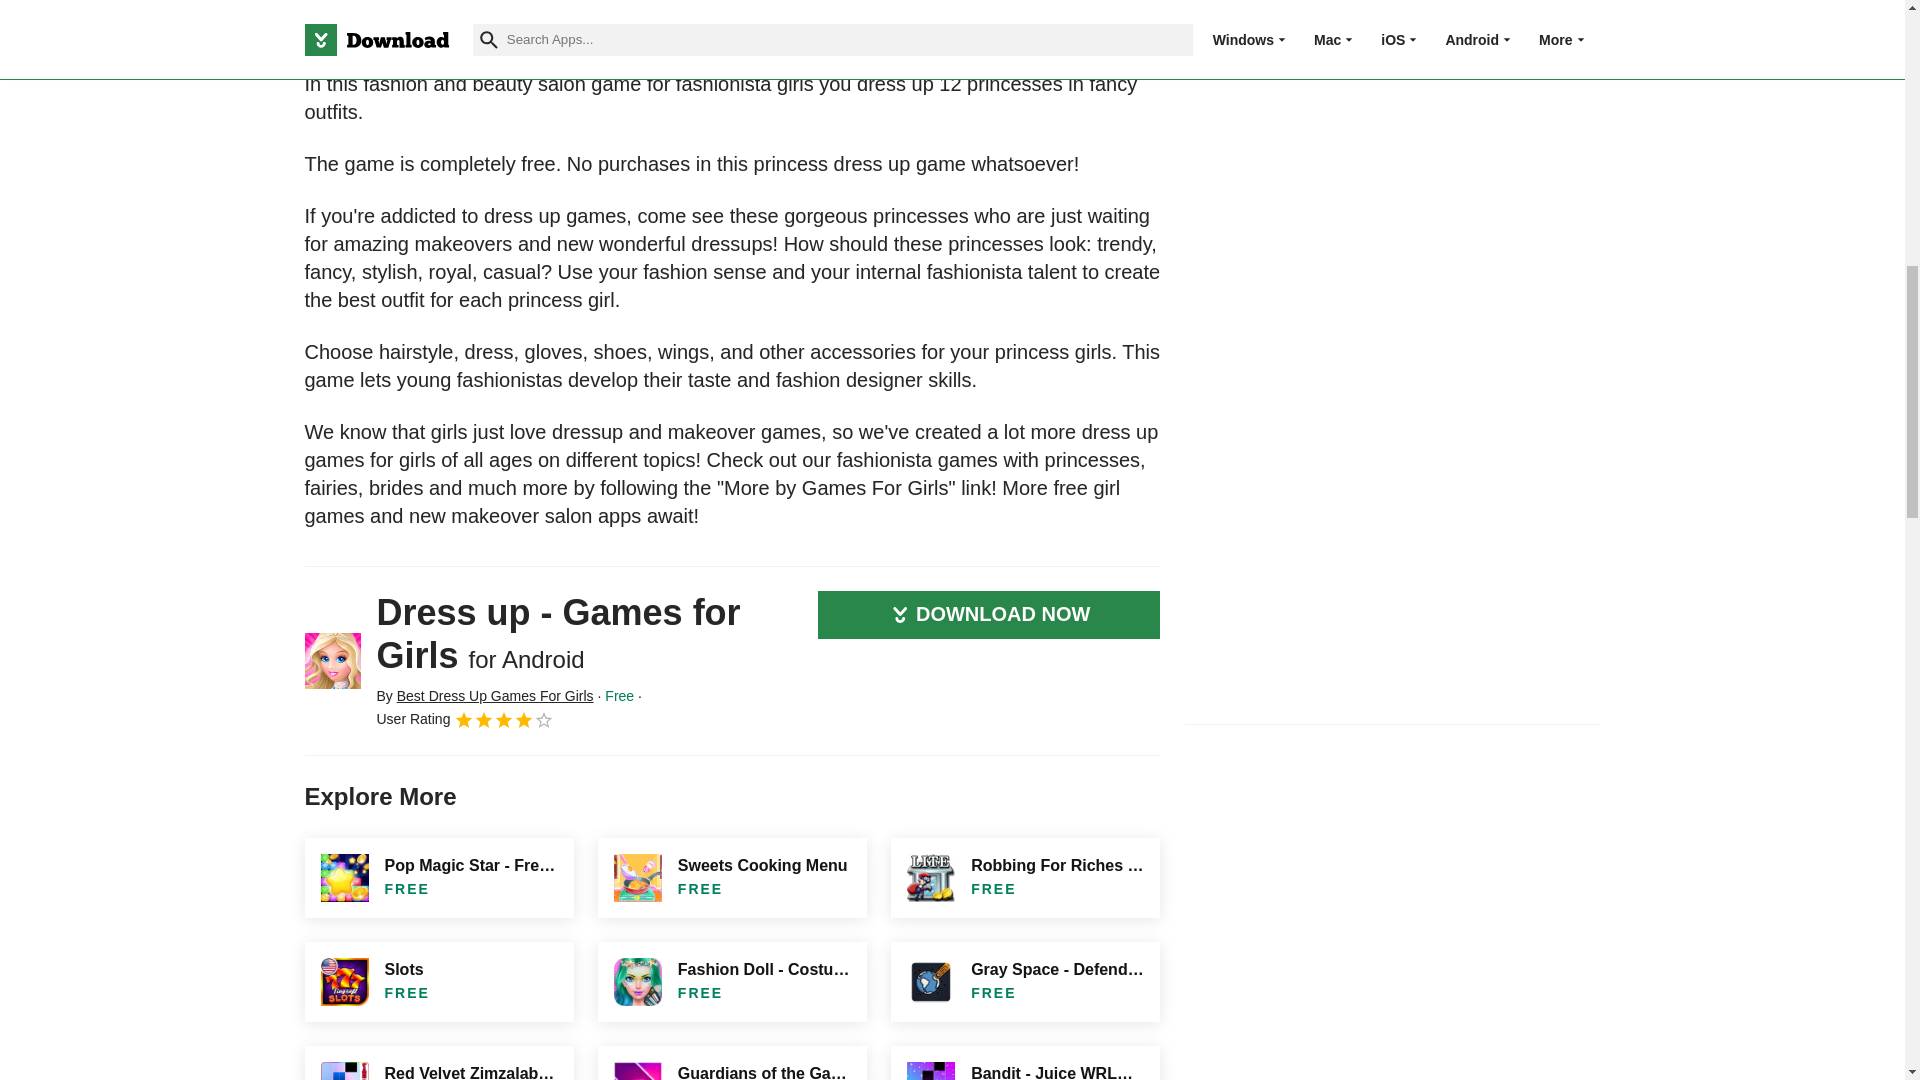 The width and height of the screenshot is (1920, 1080). What do you see at coordinates (438, 1063) in the screenshot?
I see `Red Velvet Zimzalabim Piano Tiles` at bounding box center [438, 1063].